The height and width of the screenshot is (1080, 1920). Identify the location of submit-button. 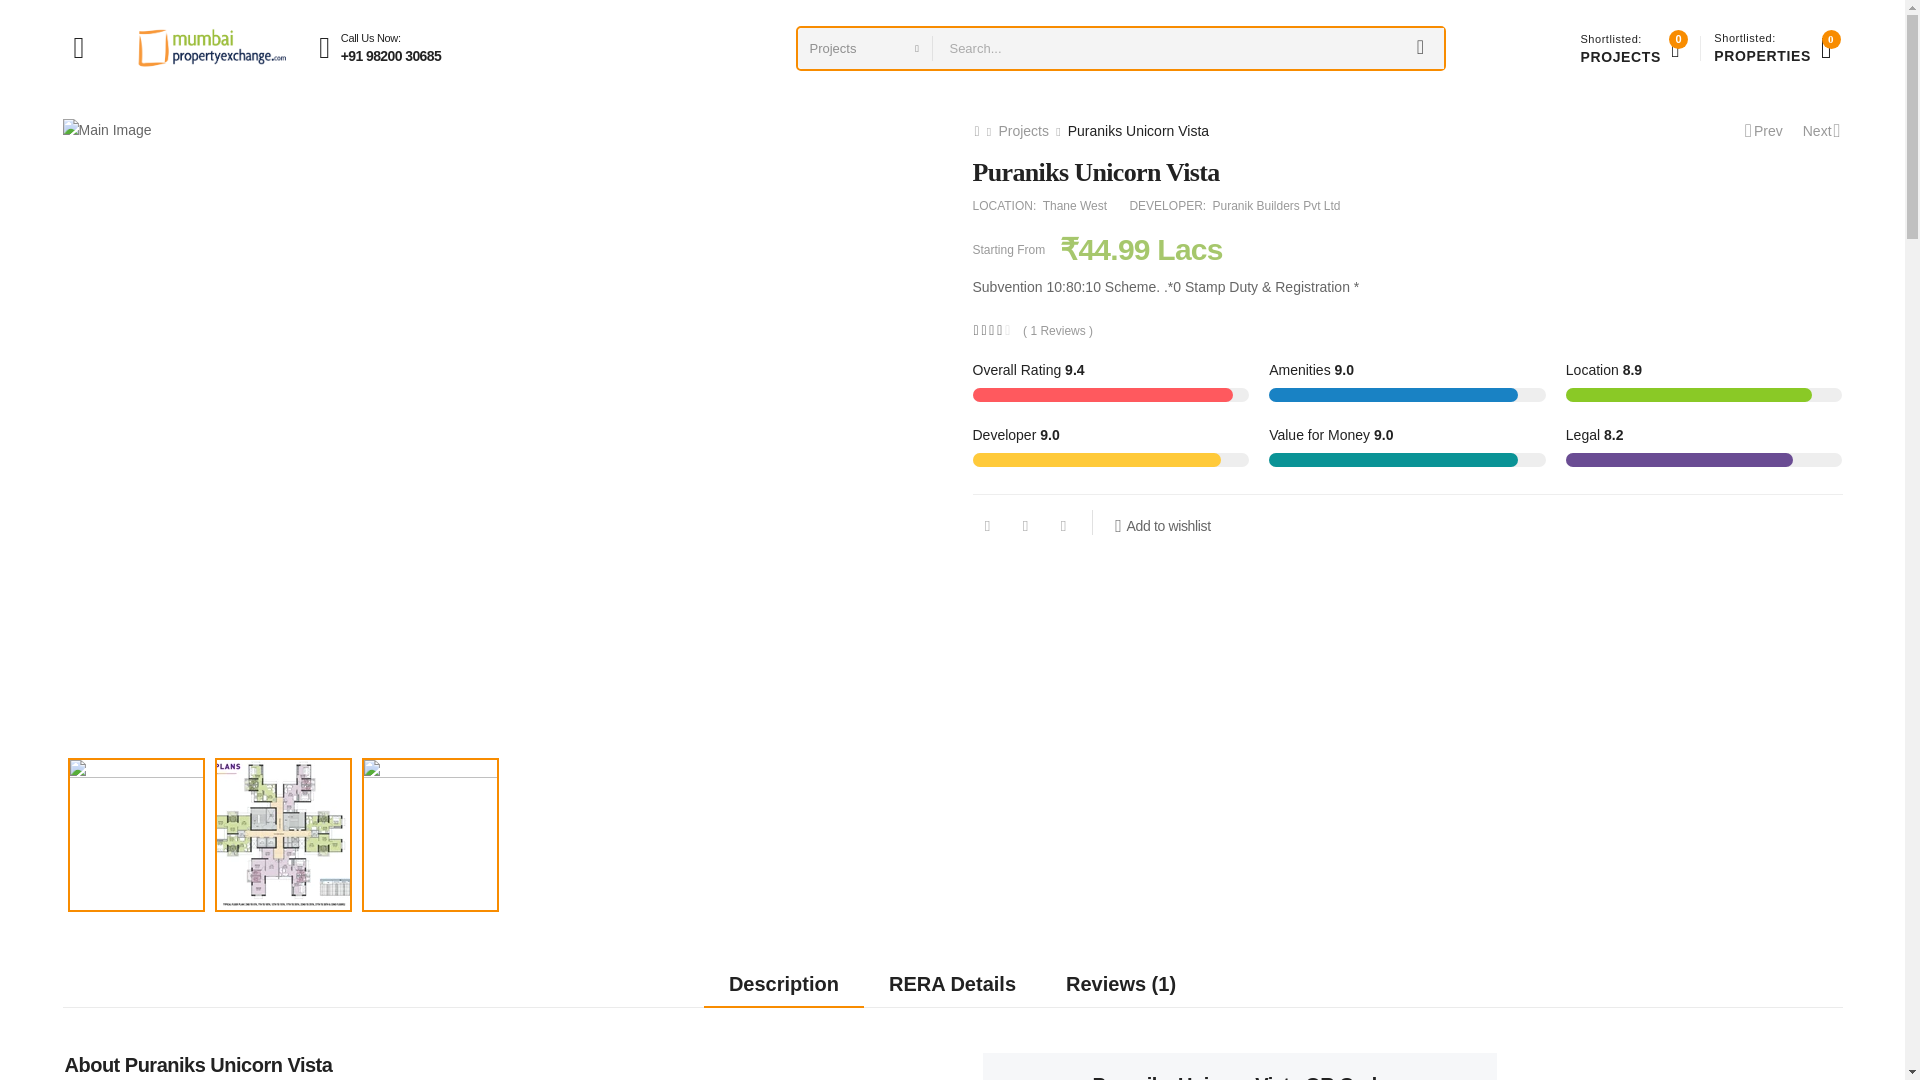
(1420, 48).